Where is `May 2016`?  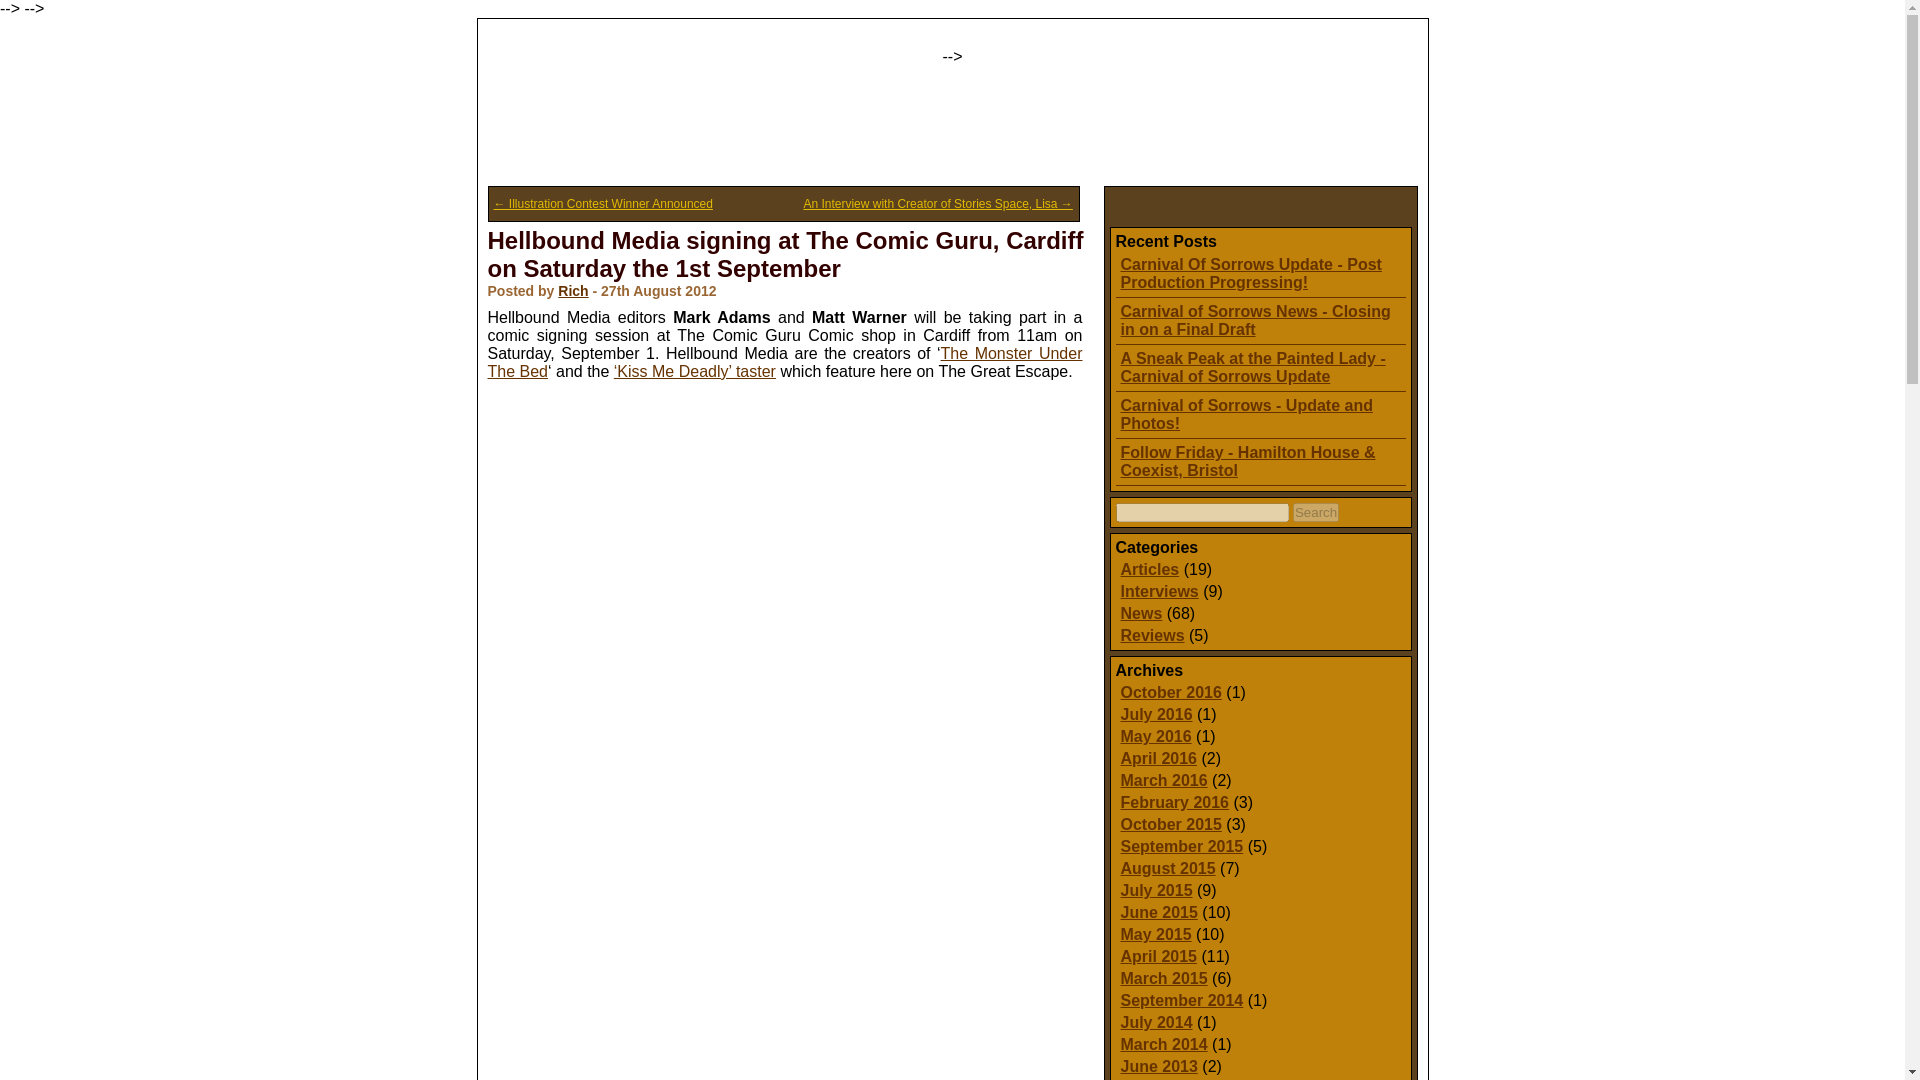 May 2016 is located at coordinates (1154, 736).